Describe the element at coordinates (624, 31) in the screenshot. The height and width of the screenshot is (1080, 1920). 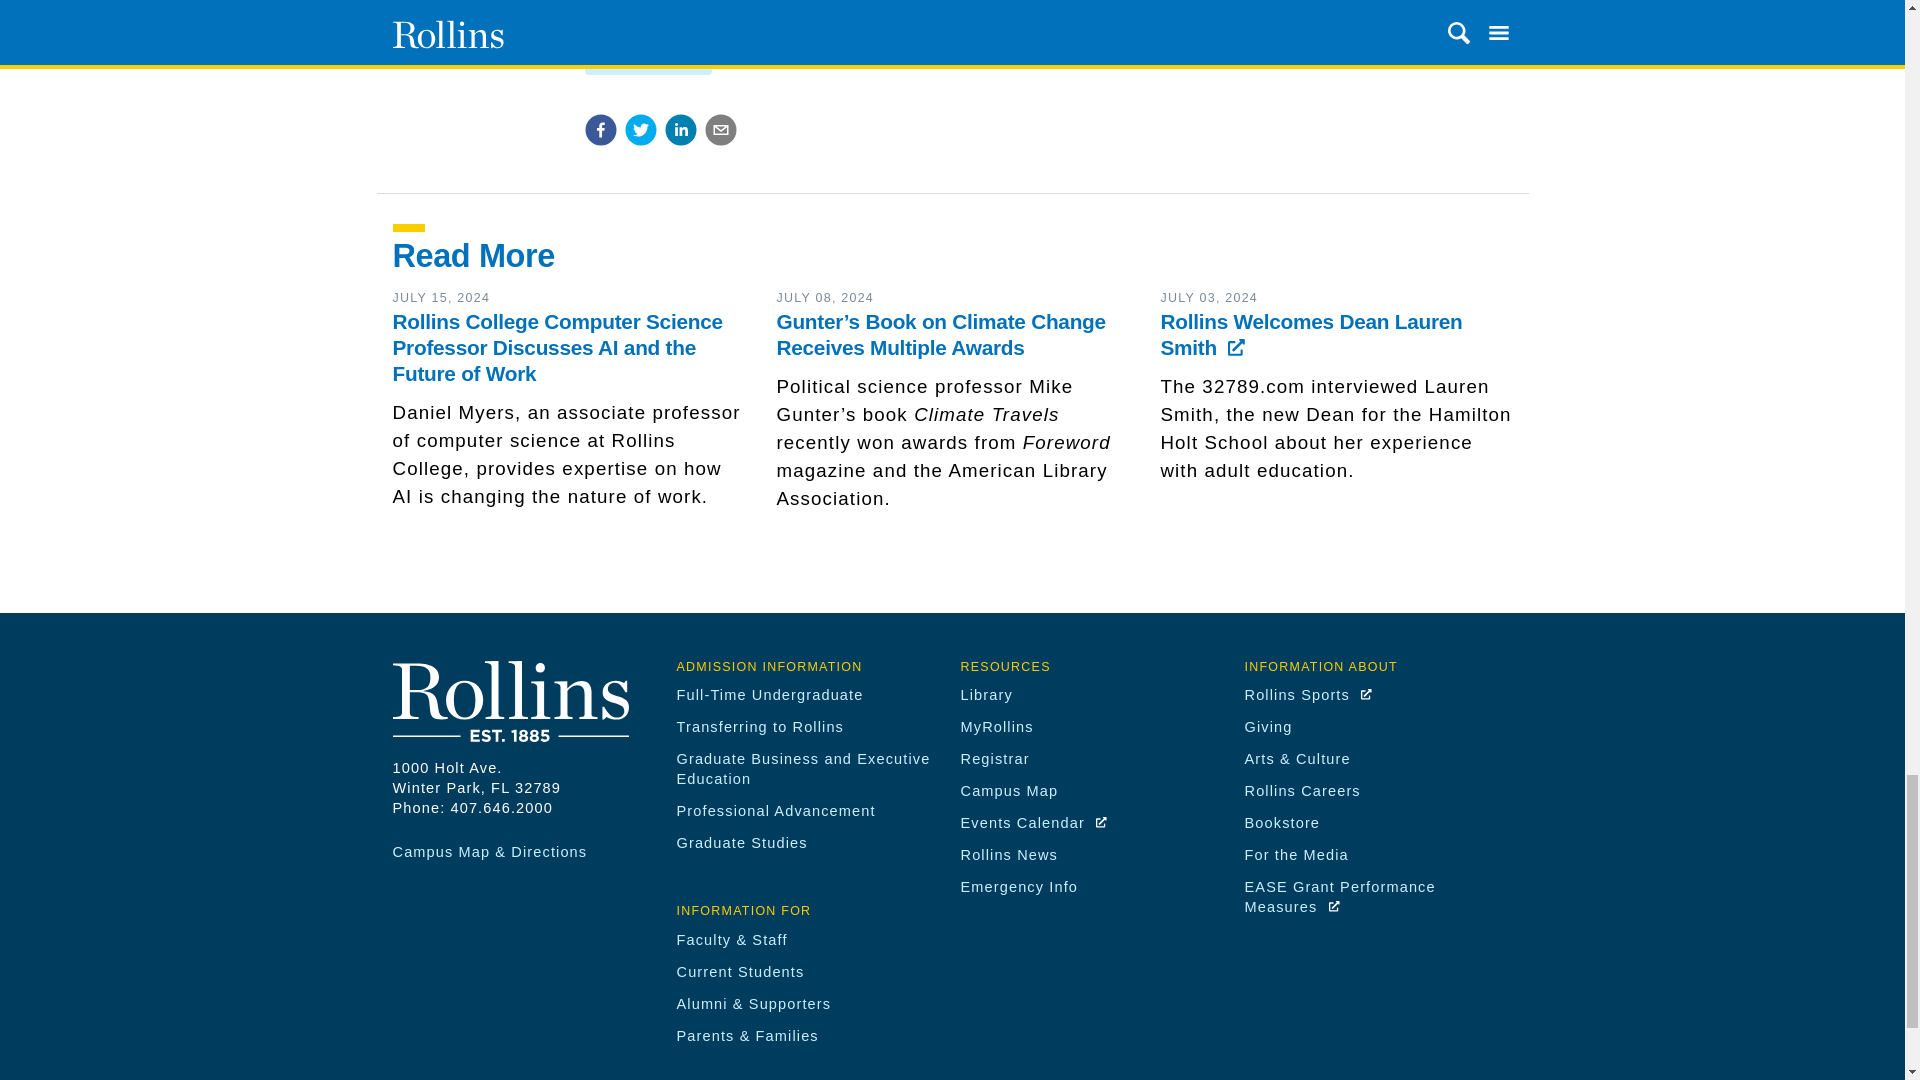
I see `Diversity` at that location.